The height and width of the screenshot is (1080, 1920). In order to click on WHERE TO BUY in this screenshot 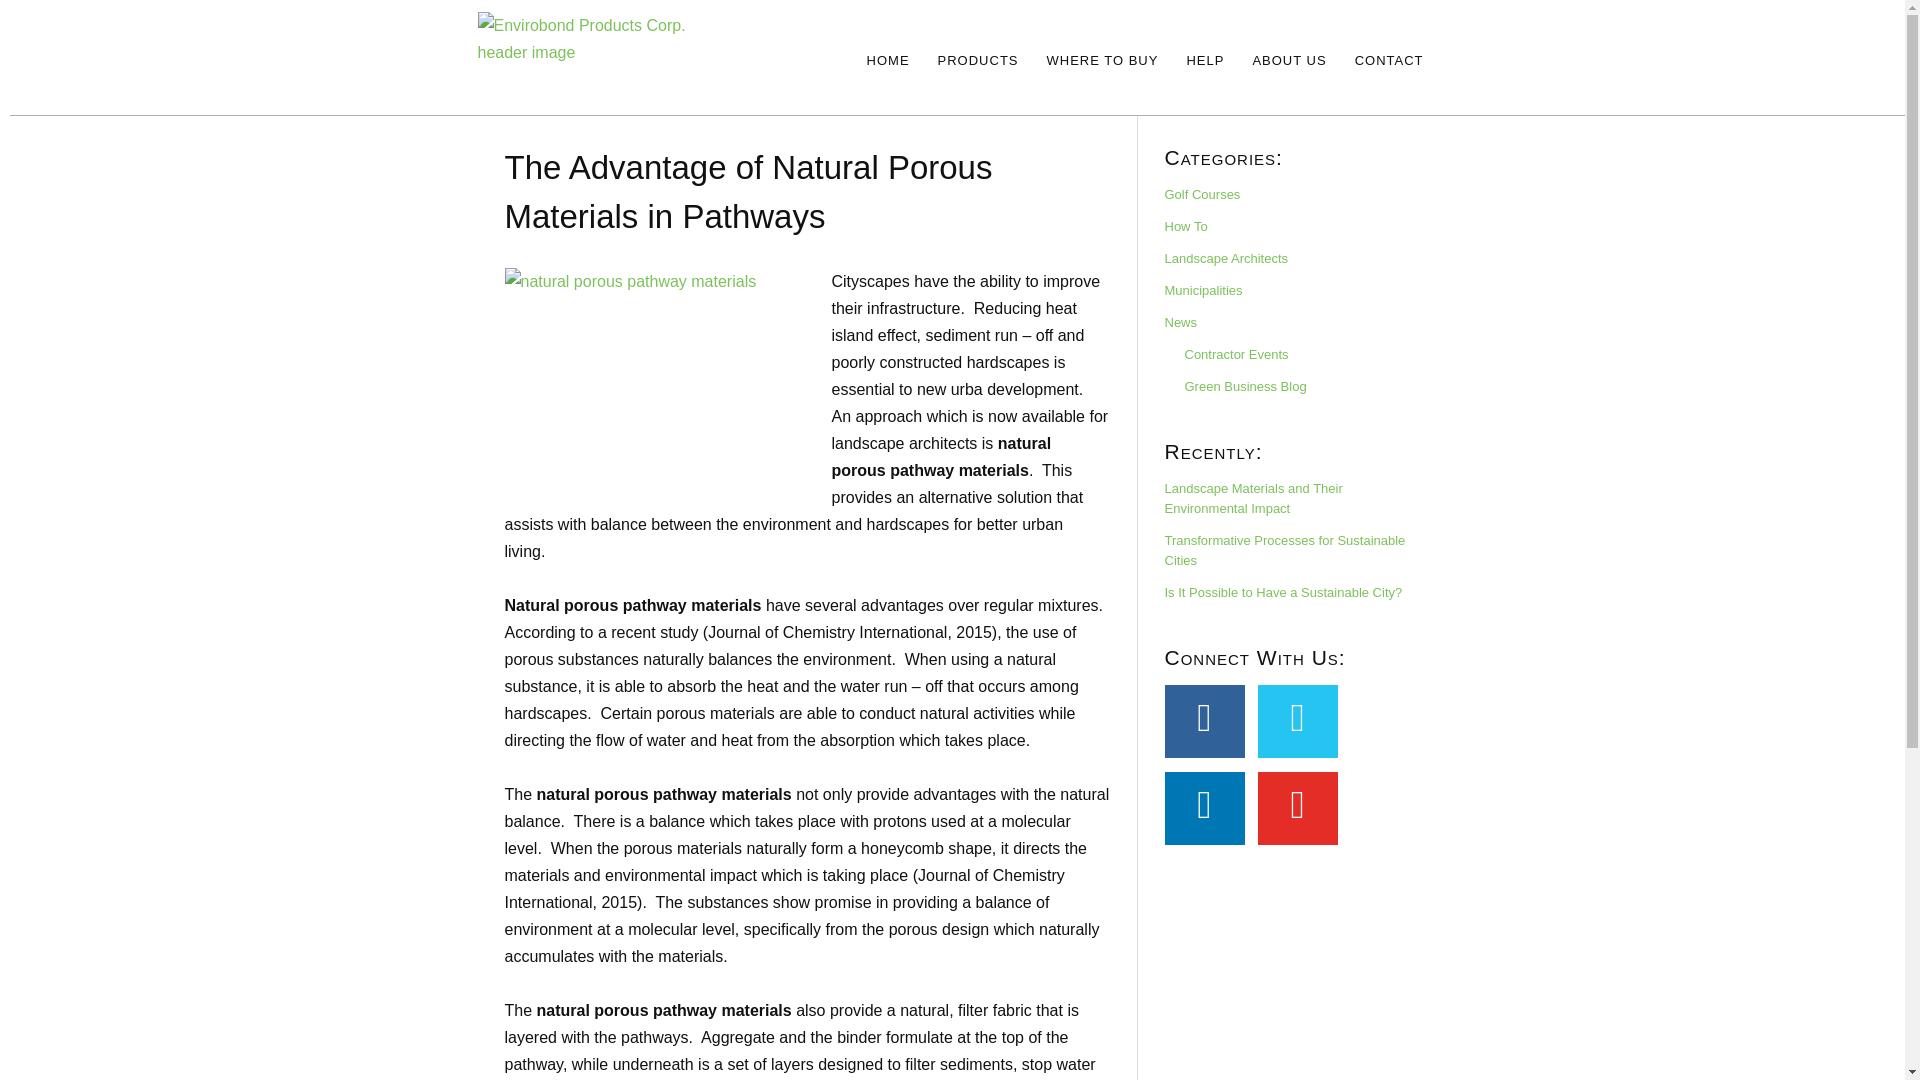, I will do `click(1102, 60)`.